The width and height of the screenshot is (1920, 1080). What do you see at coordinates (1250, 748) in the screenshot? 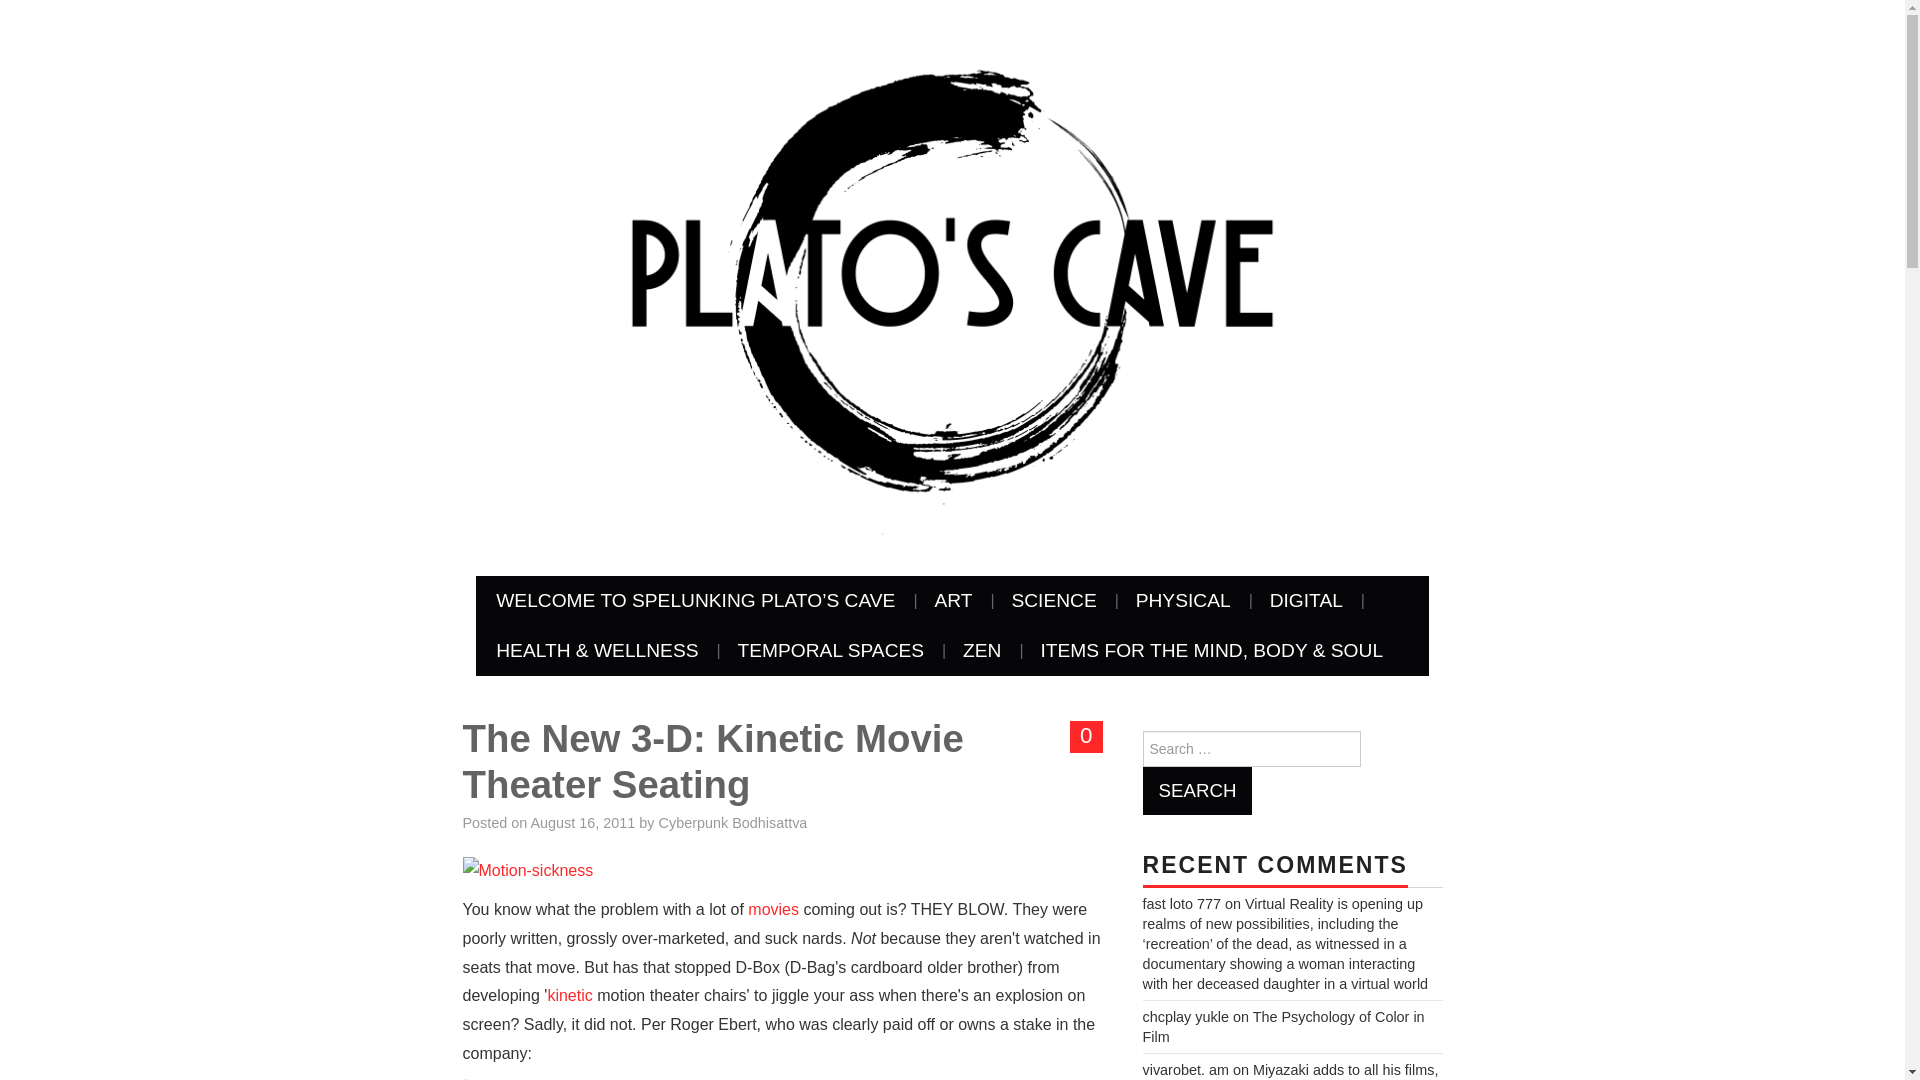
I see `Search for:` at bounding box center [1250, 748].